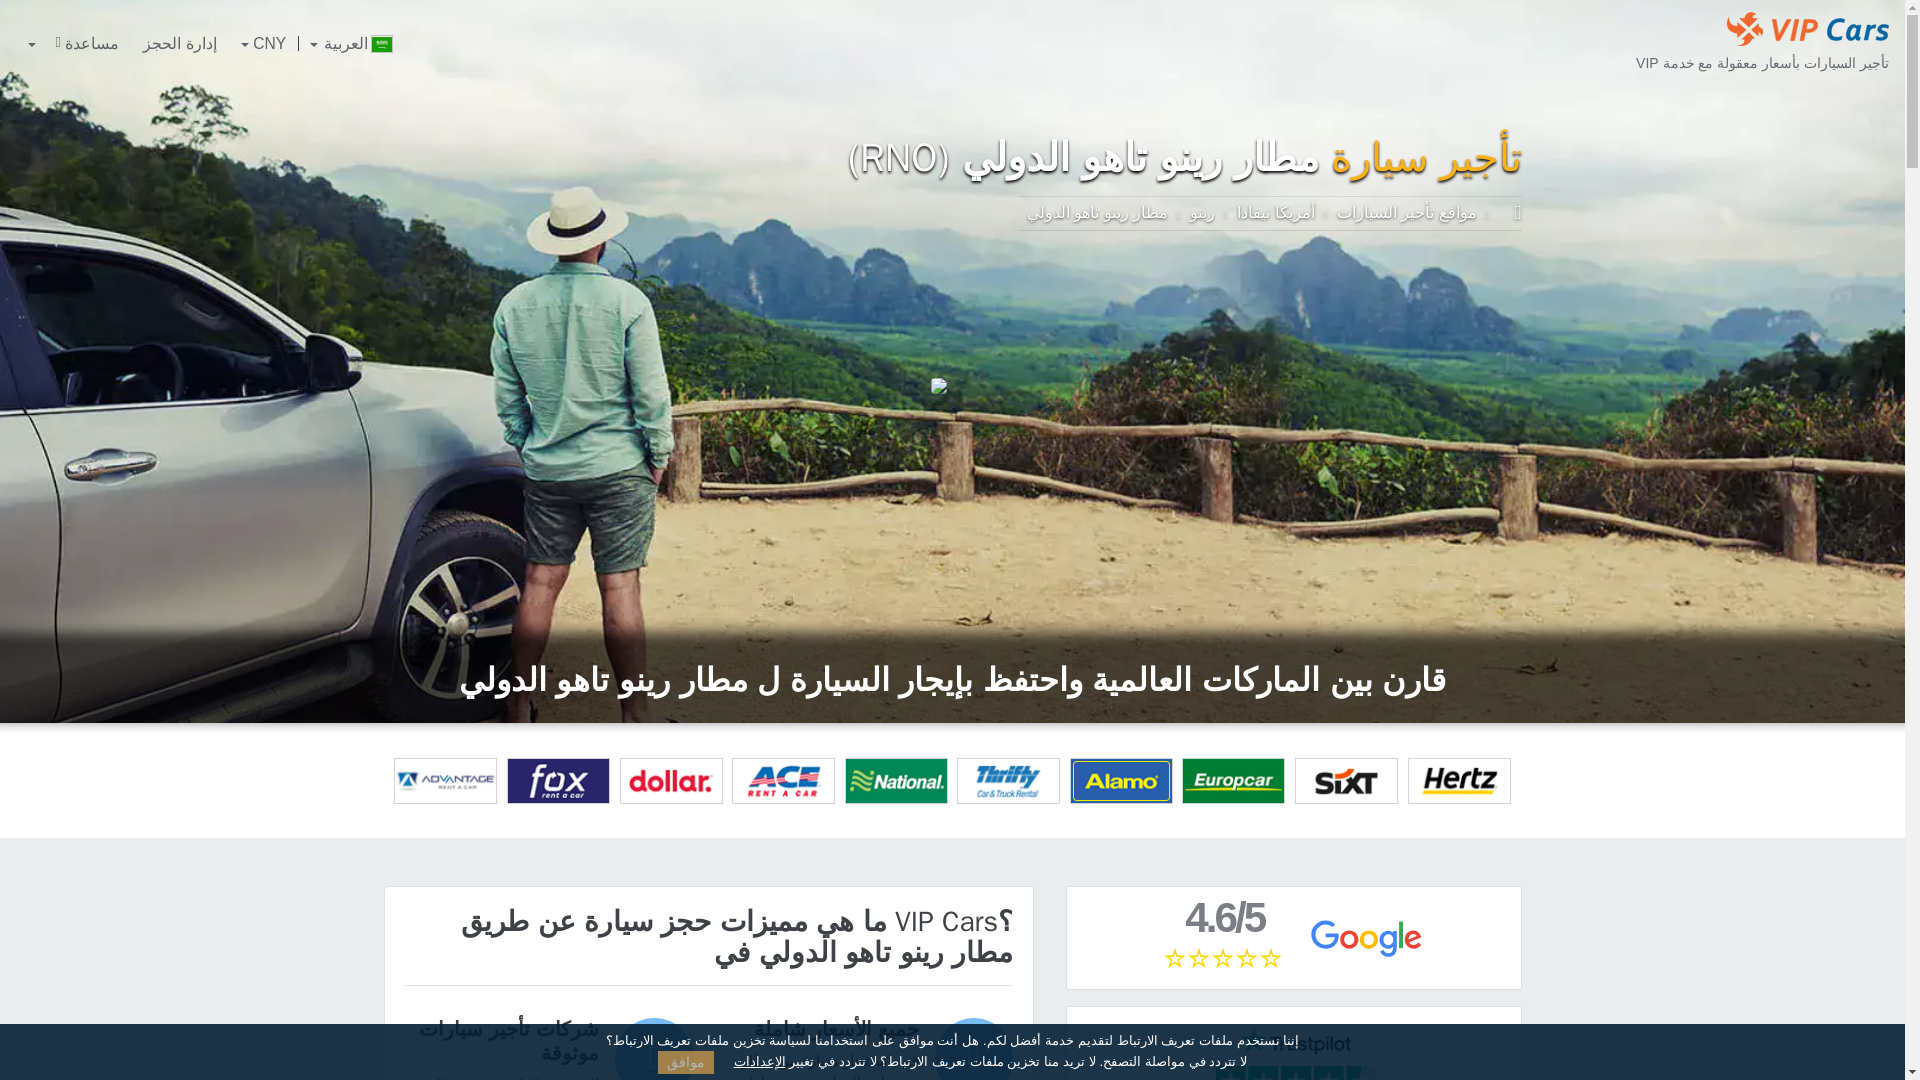  Describe the element at coordinates (445, 780) in the screenshot. I see `Advantage Rent a Car` at that location.